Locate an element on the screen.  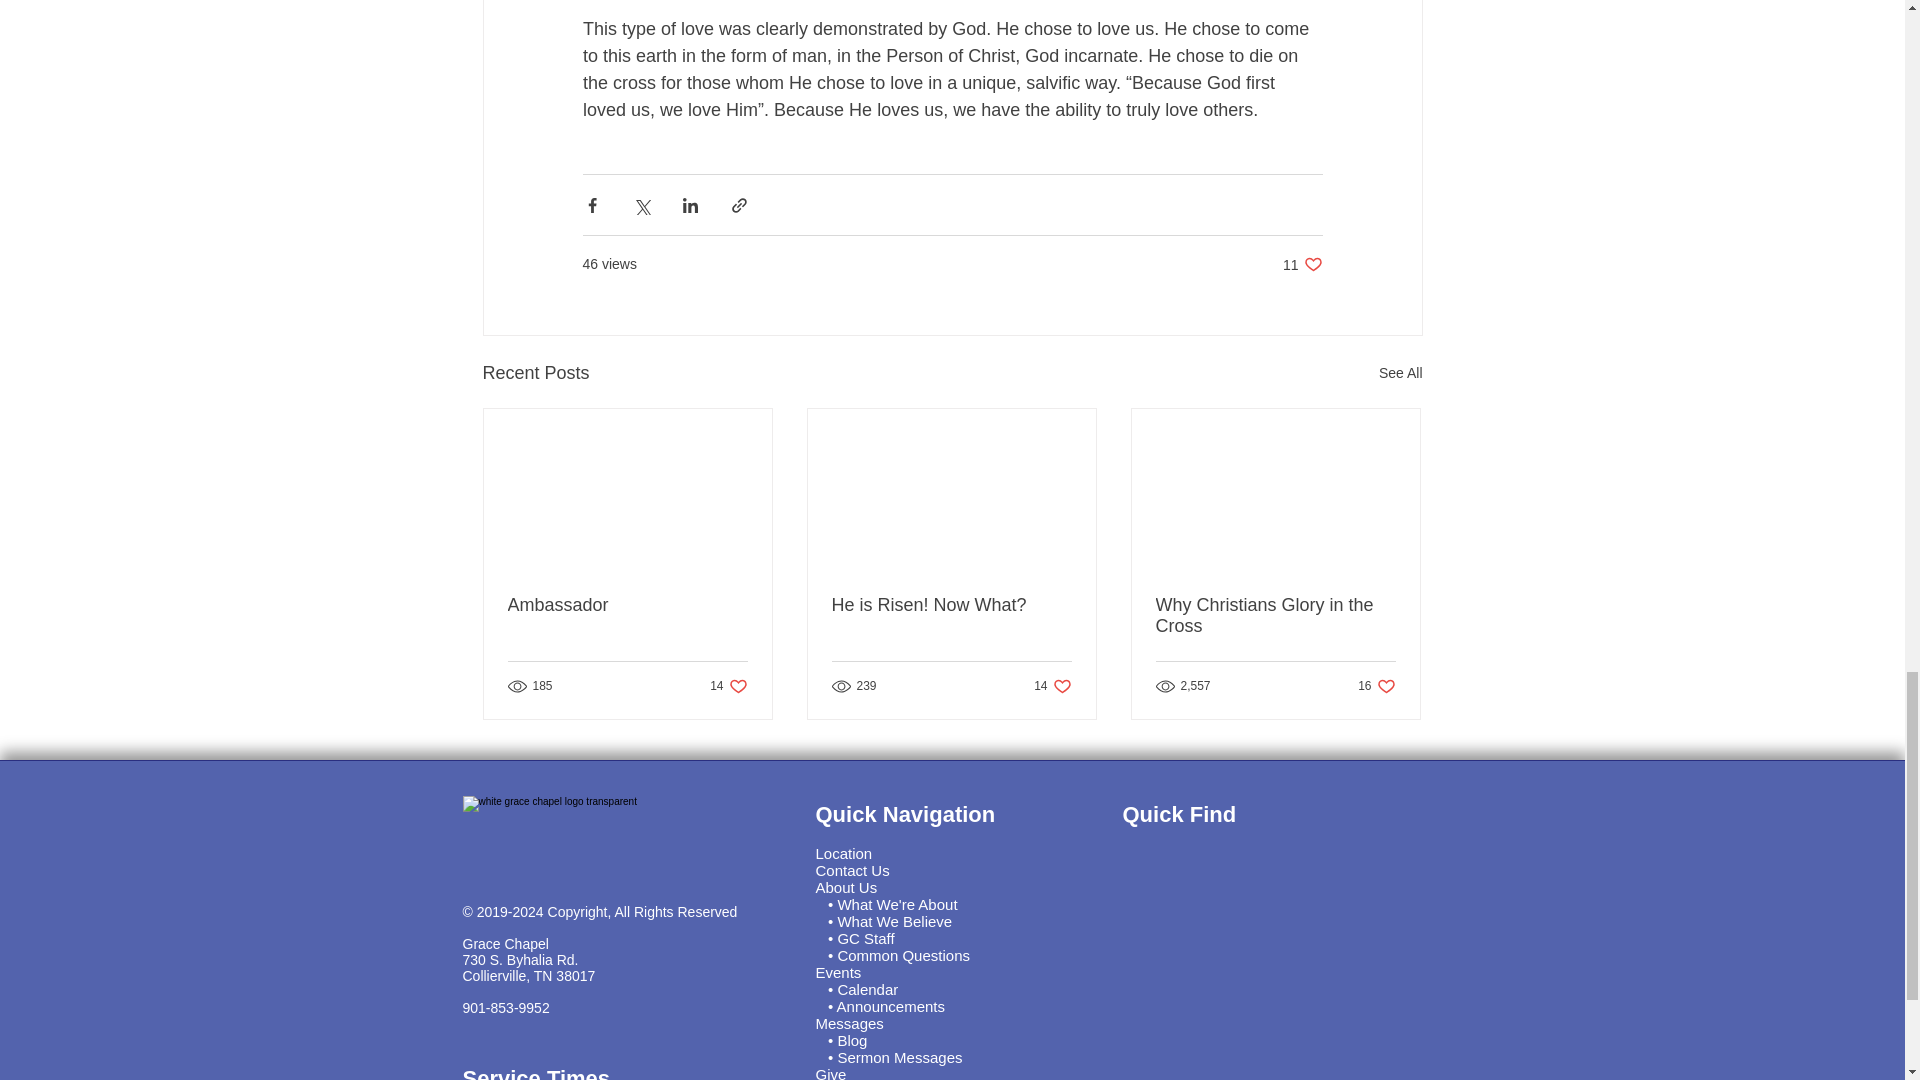
GC Staff is located at coordinates (951, 605).